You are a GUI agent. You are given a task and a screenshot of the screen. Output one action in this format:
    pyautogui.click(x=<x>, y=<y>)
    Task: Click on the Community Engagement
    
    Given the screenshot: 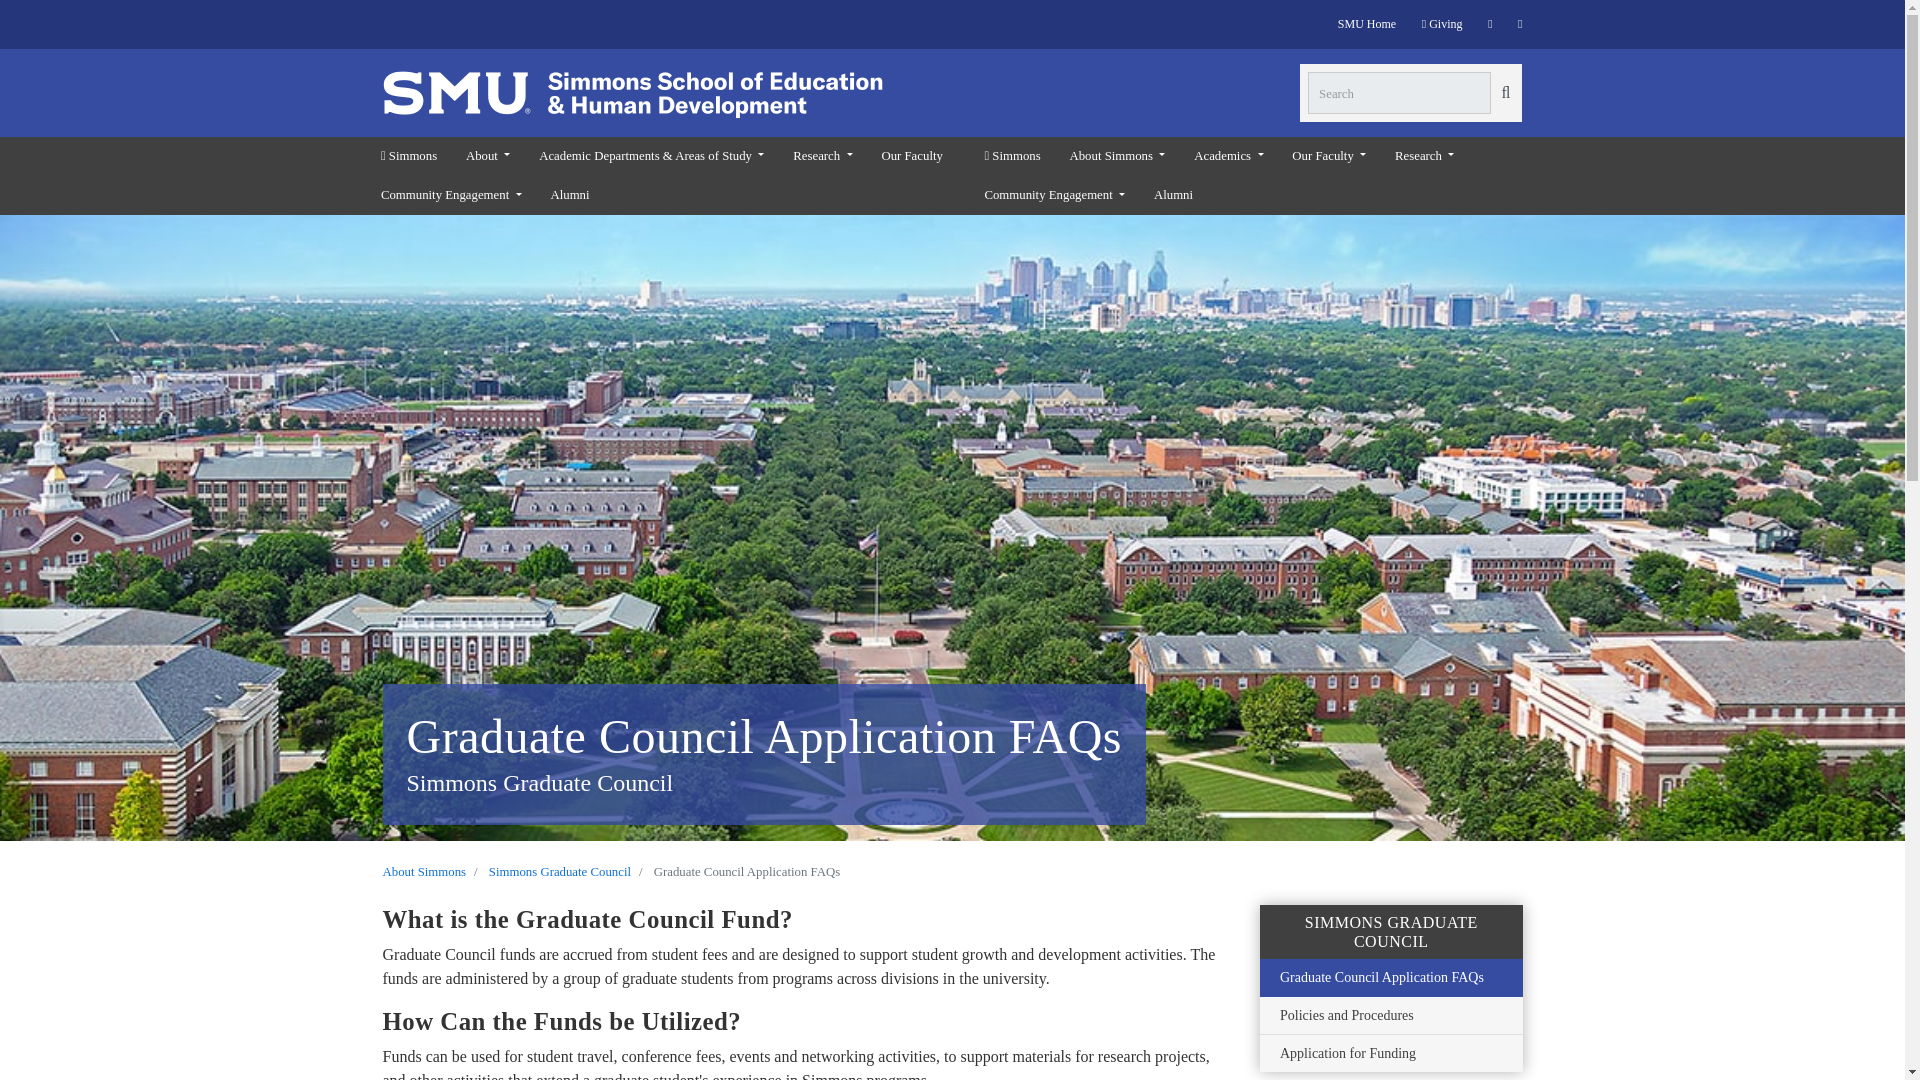 What is the action you would take?
    pyautogui.click(x=450, y=195)
    